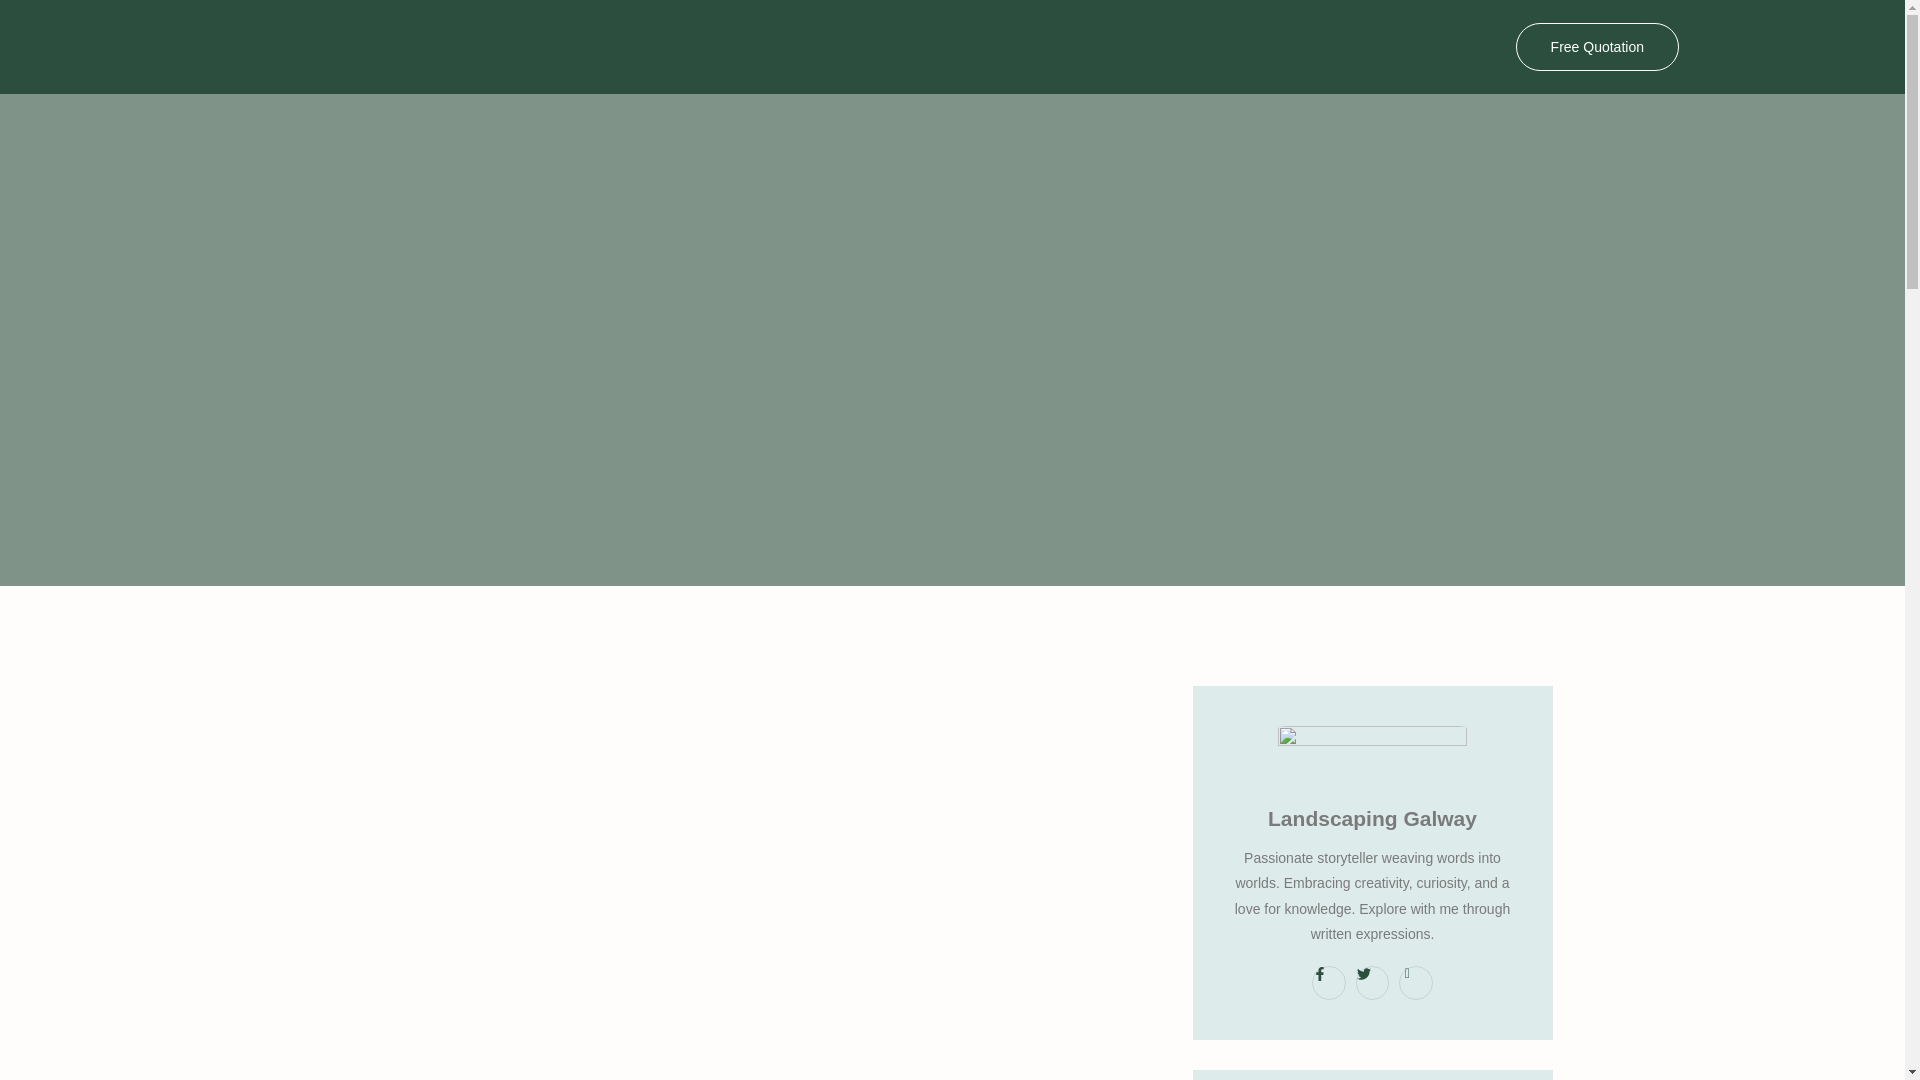  Describe the element at coordinates (1372, 816) in the screenshot. I see `Landscaping Galway` at that location.